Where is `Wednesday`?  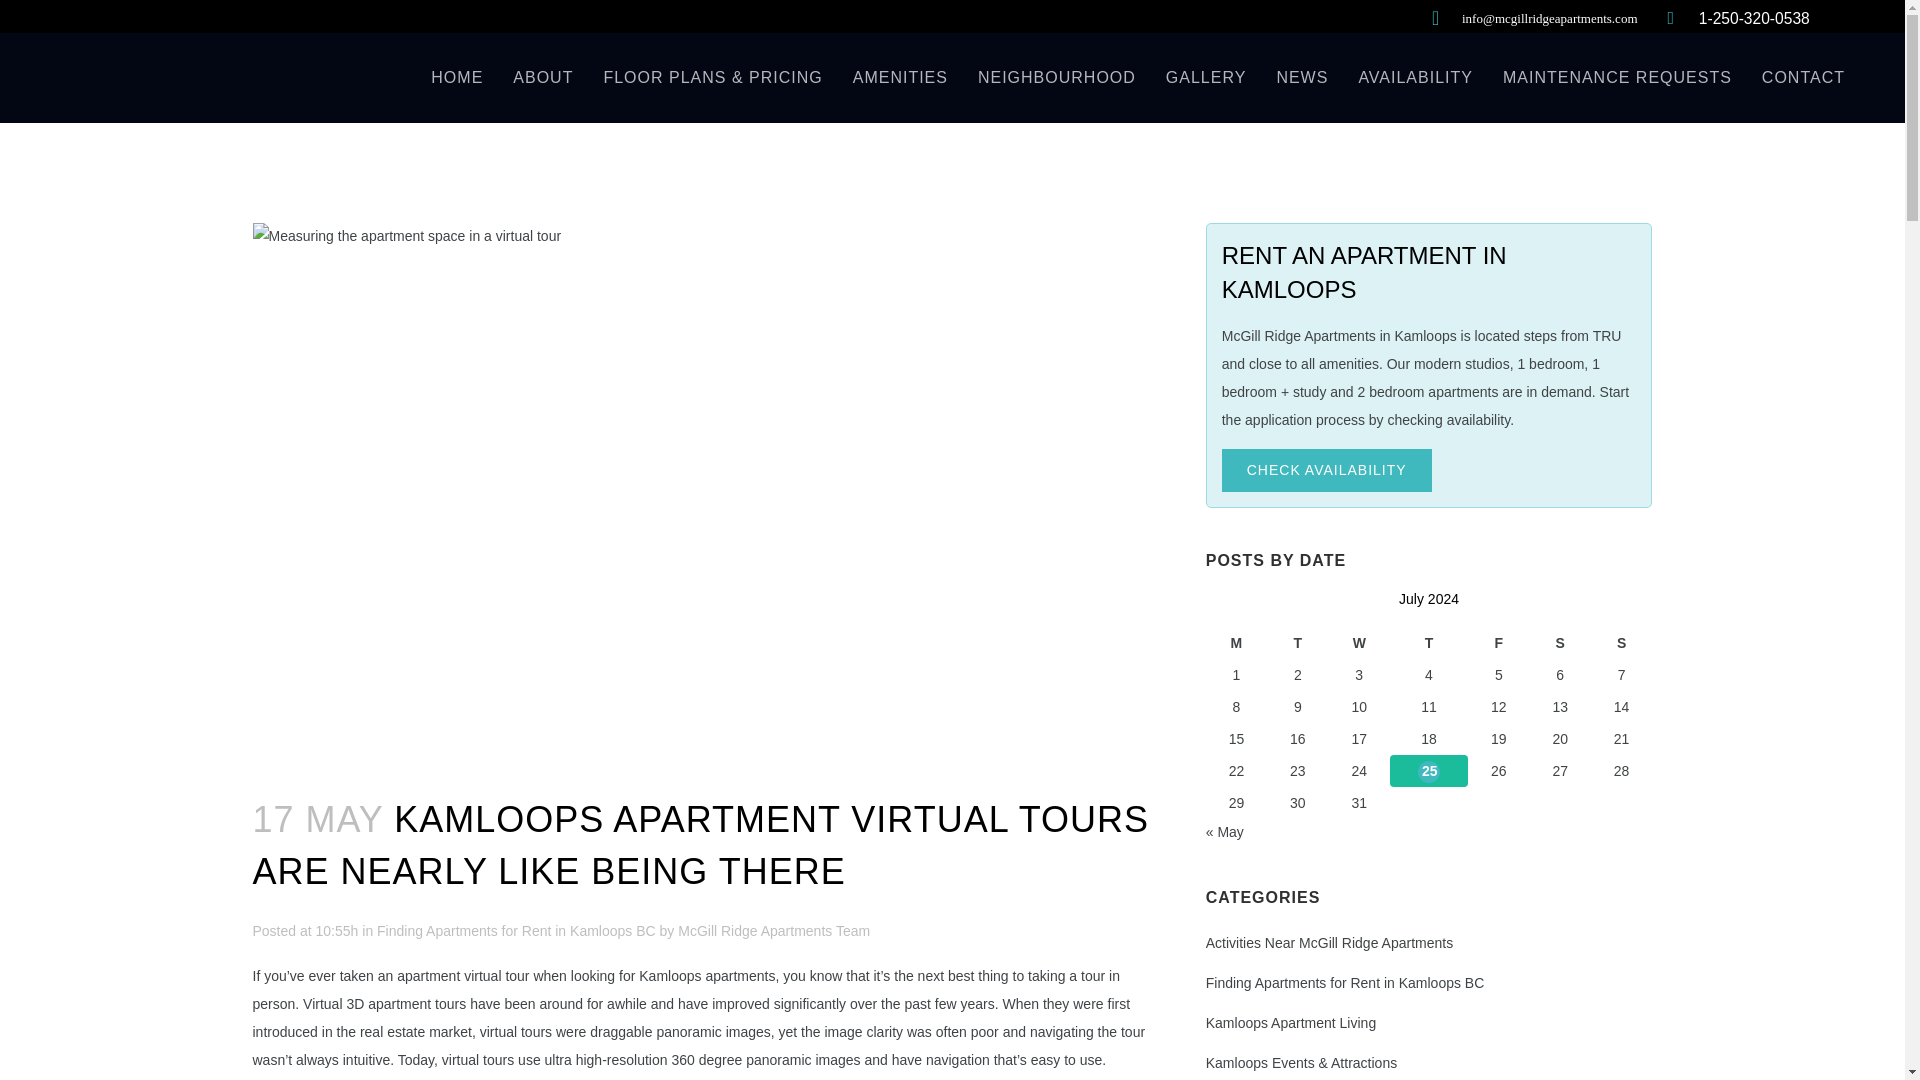
Wednesday is located at coordinates (1359, 642).